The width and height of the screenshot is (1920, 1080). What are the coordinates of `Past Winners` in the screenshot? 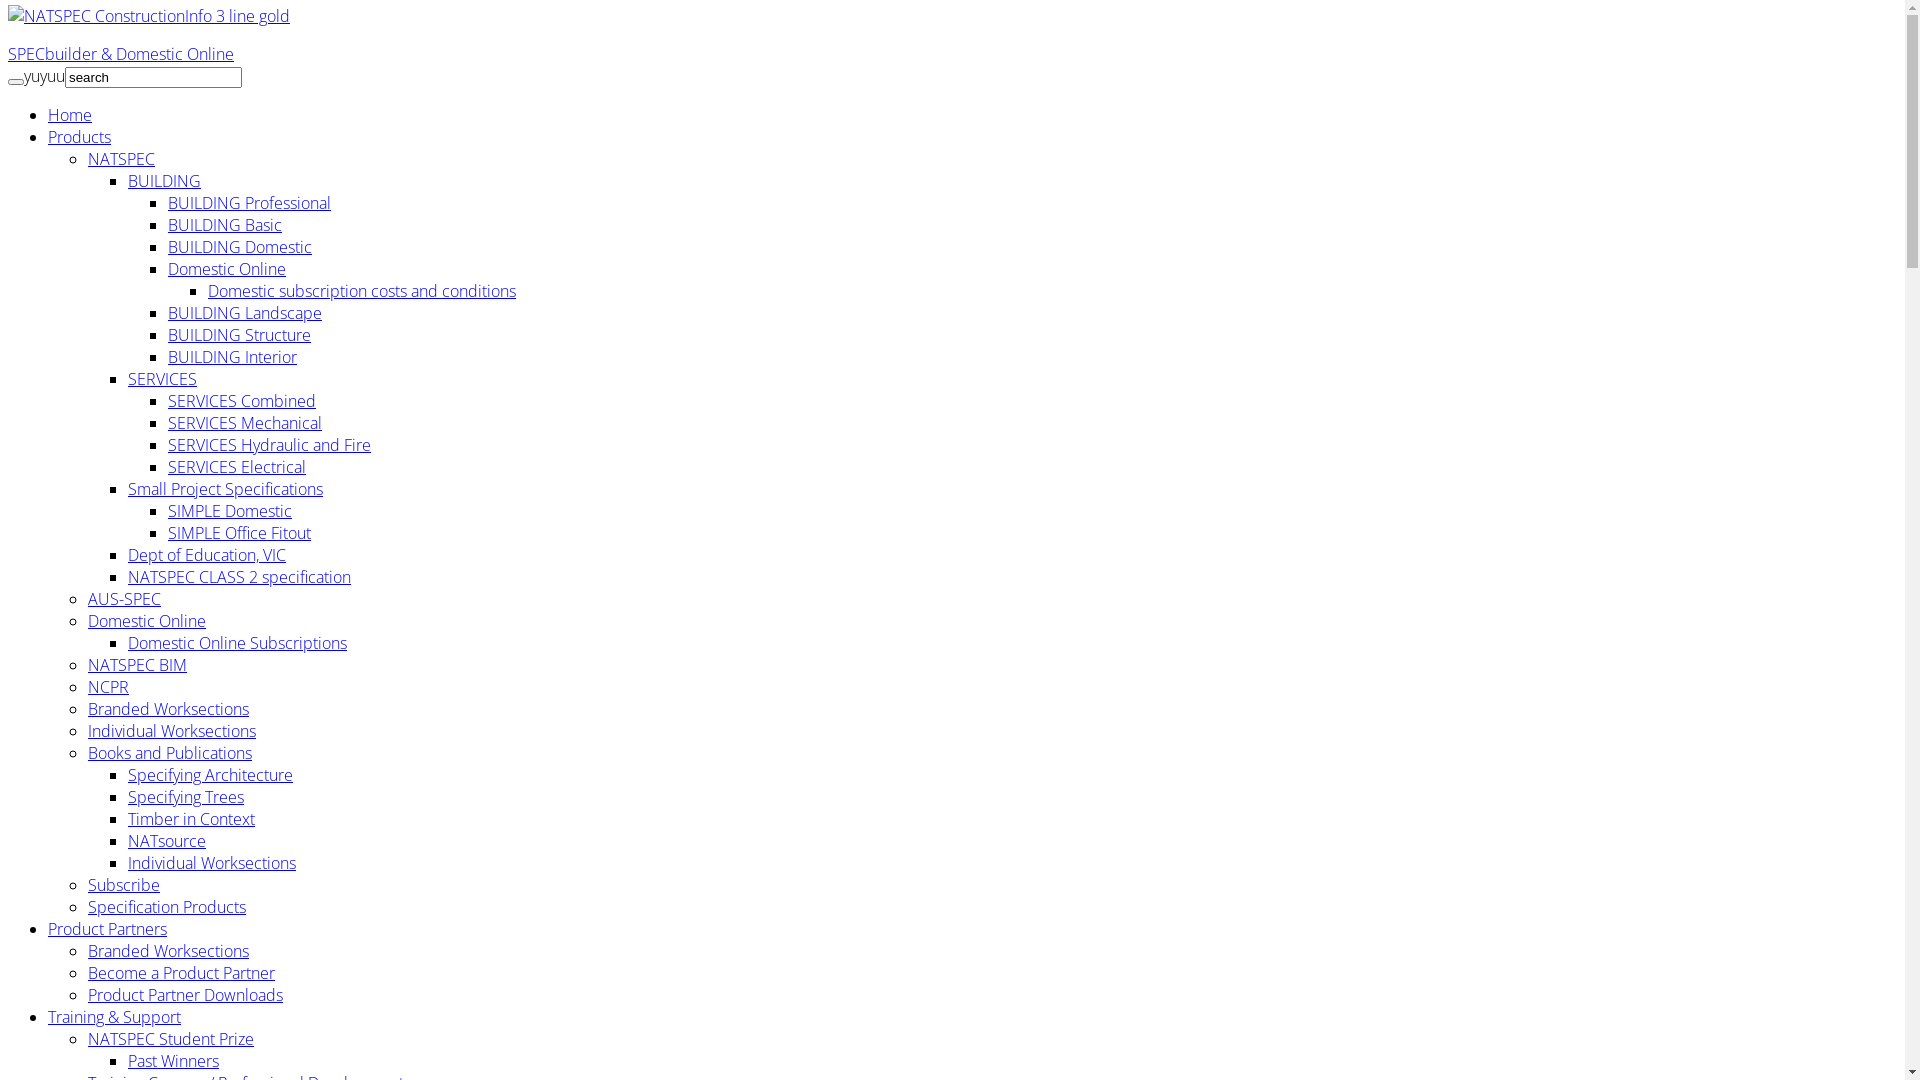 It's located at (174, 1061).